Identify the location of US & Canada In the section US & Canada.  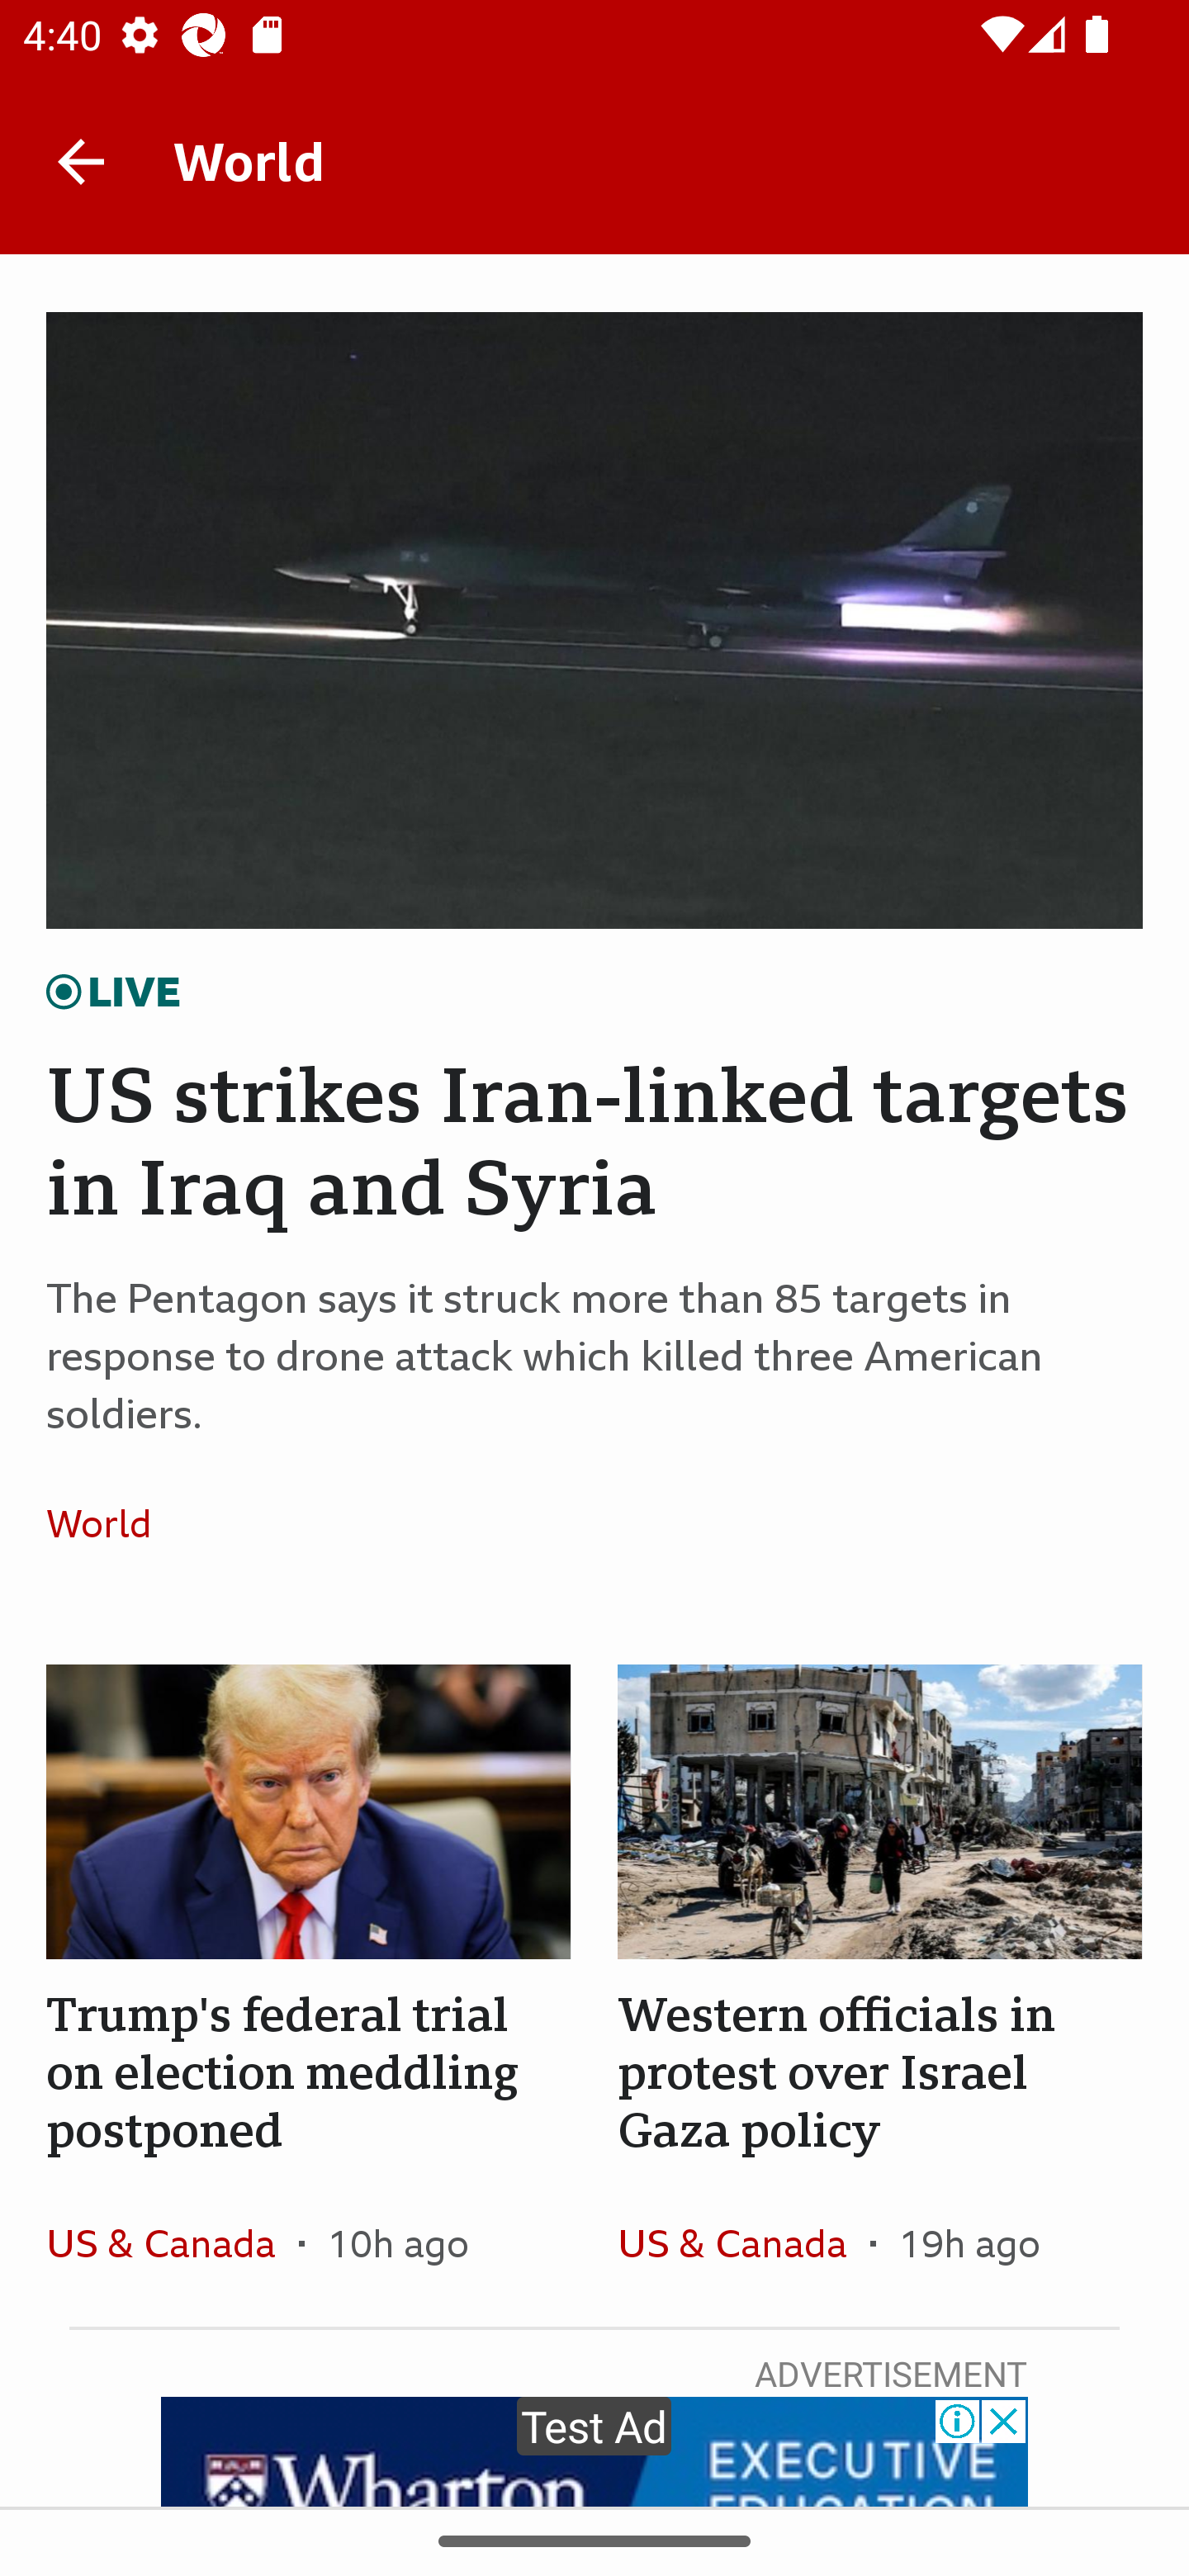
(743, 2242).